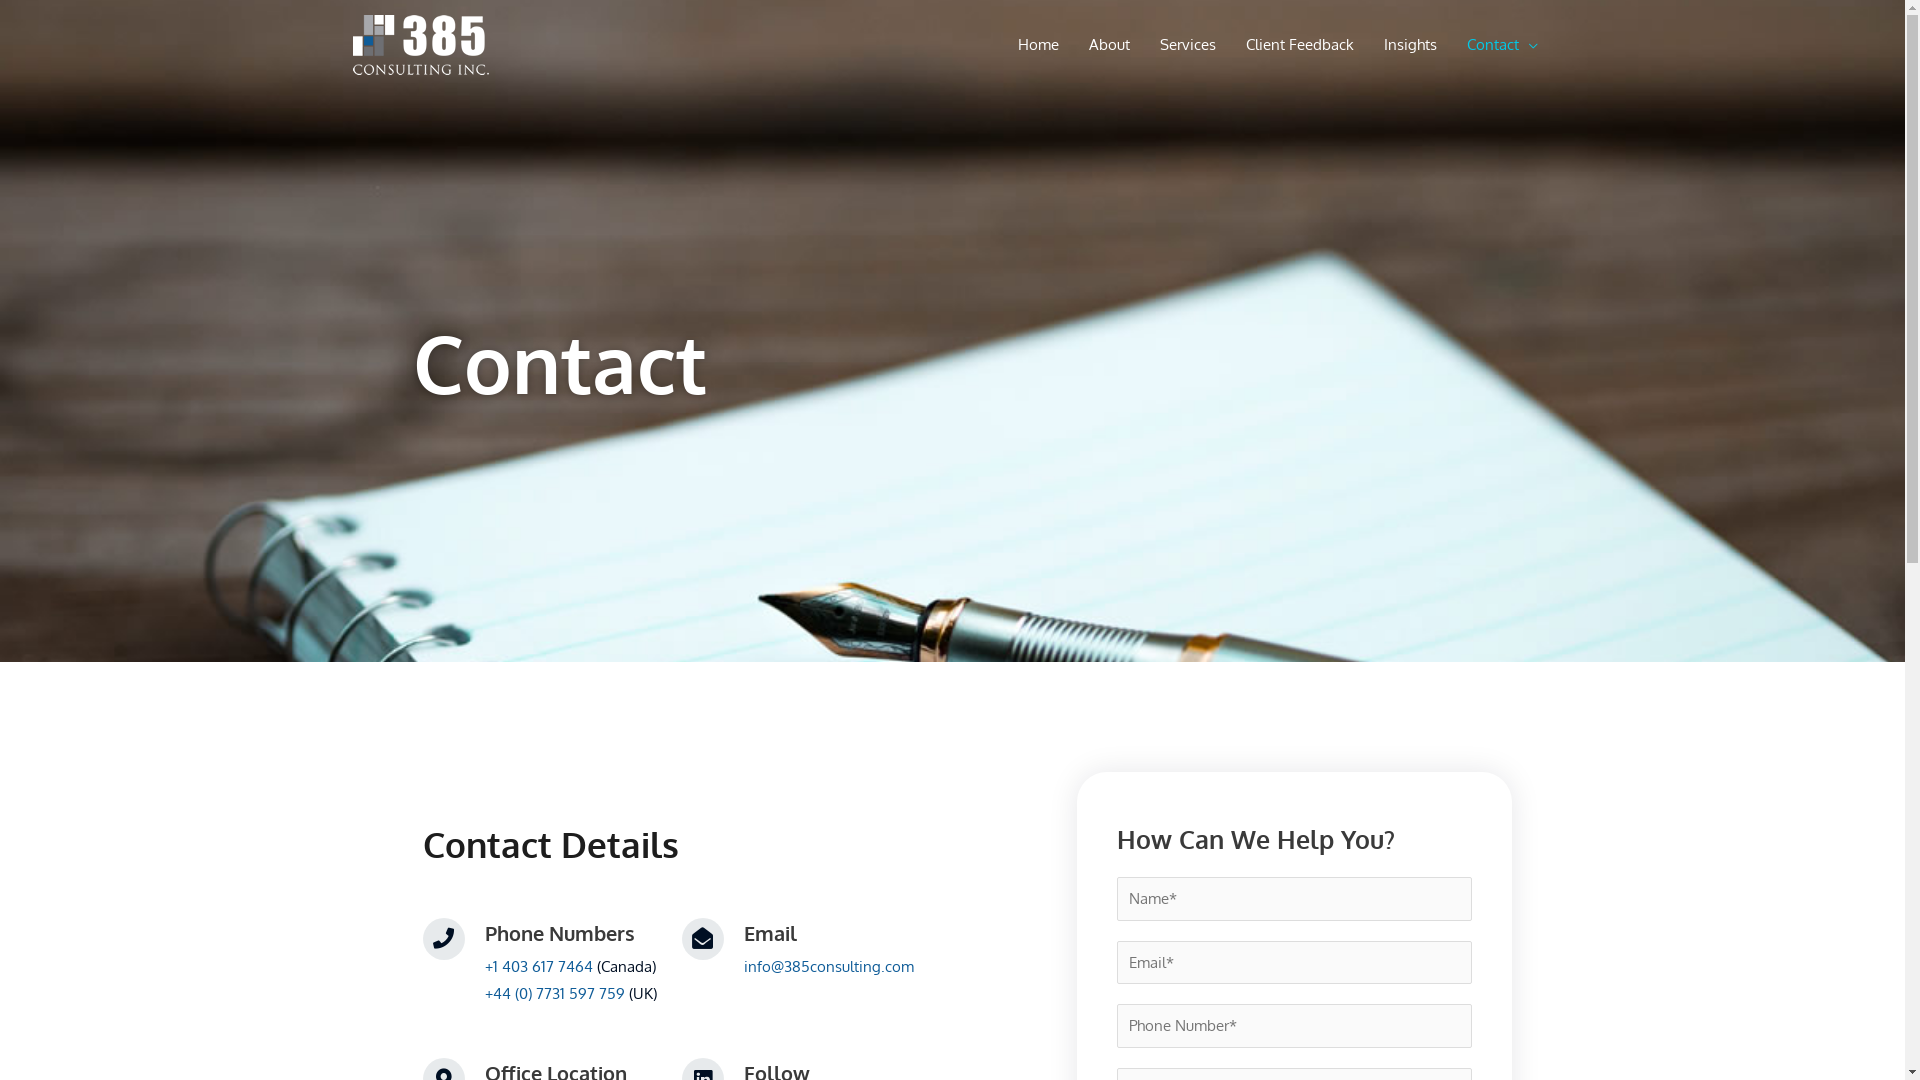 This screenshot has width=1920, height=1080. I want to click on About, so click(1110, 45).